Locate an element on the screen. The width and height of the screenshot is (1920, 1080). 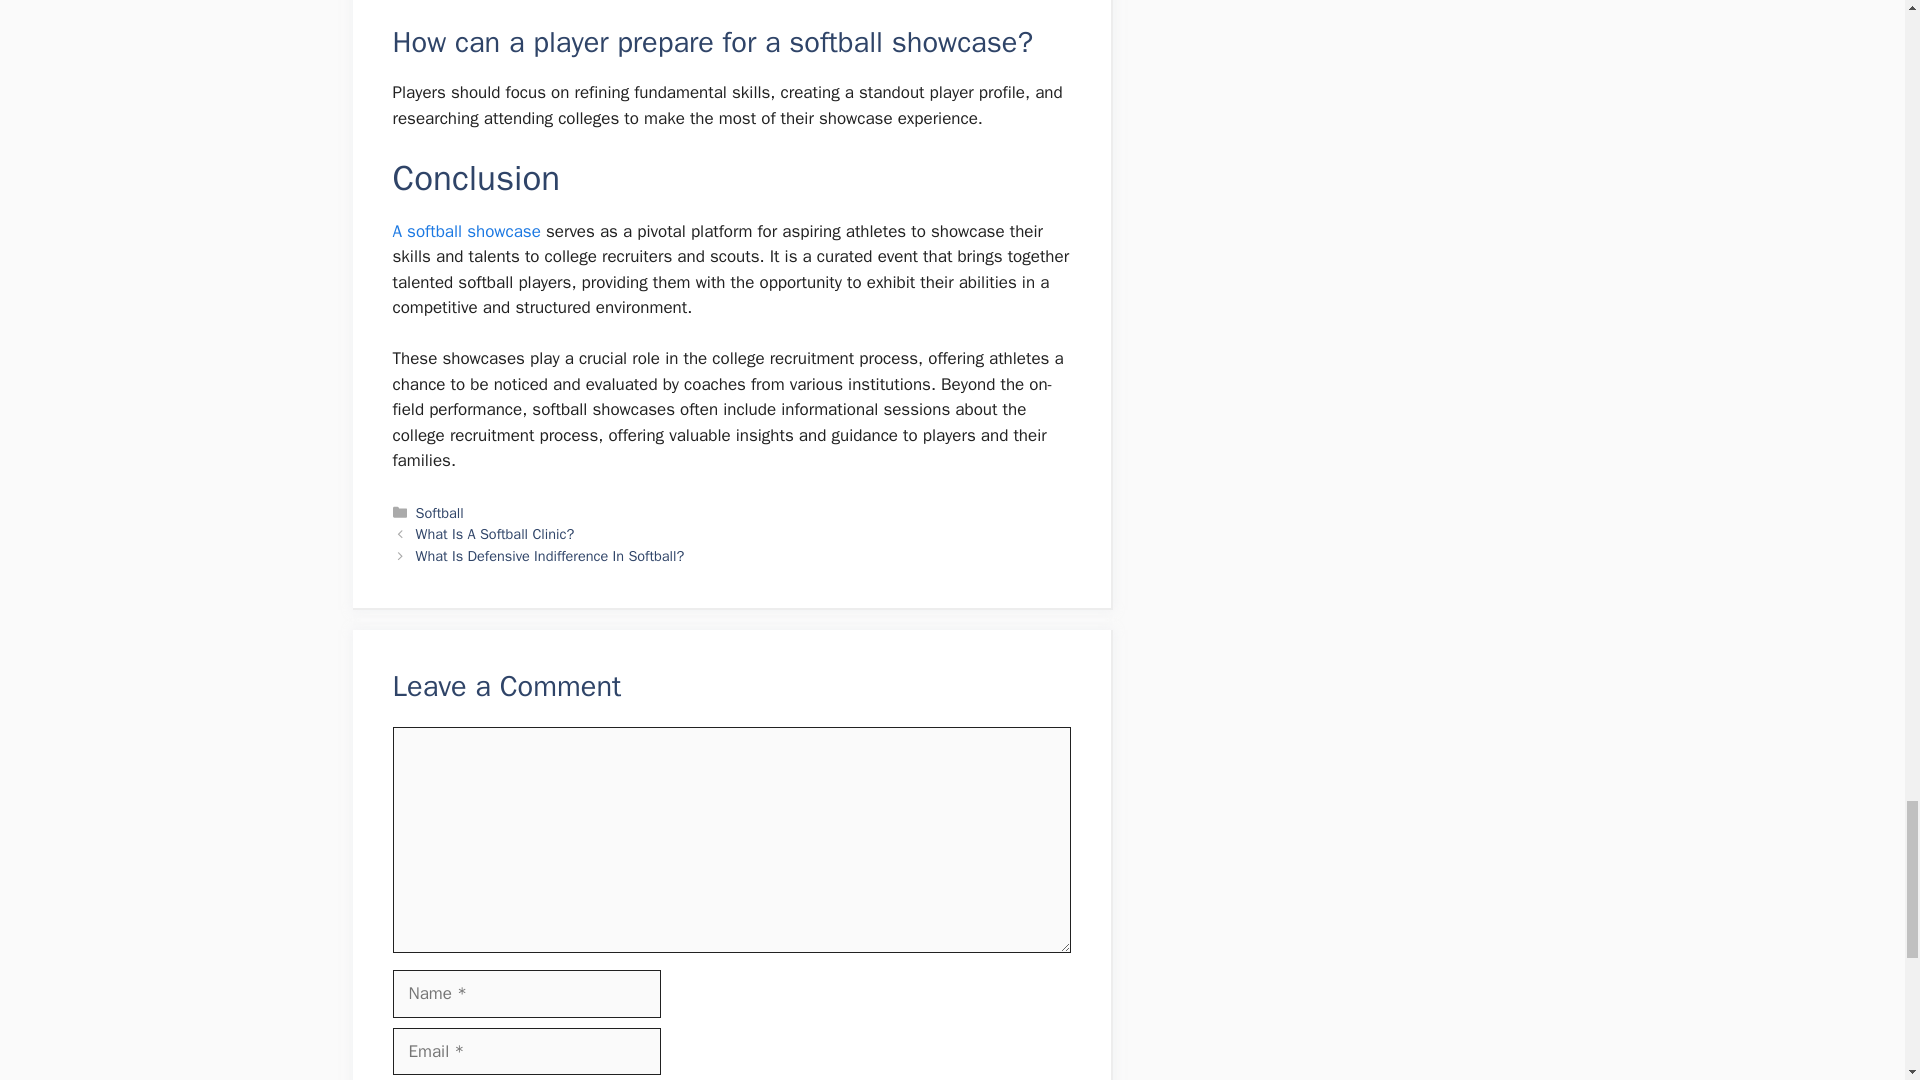
Softball is located at coordinates (440, 512).